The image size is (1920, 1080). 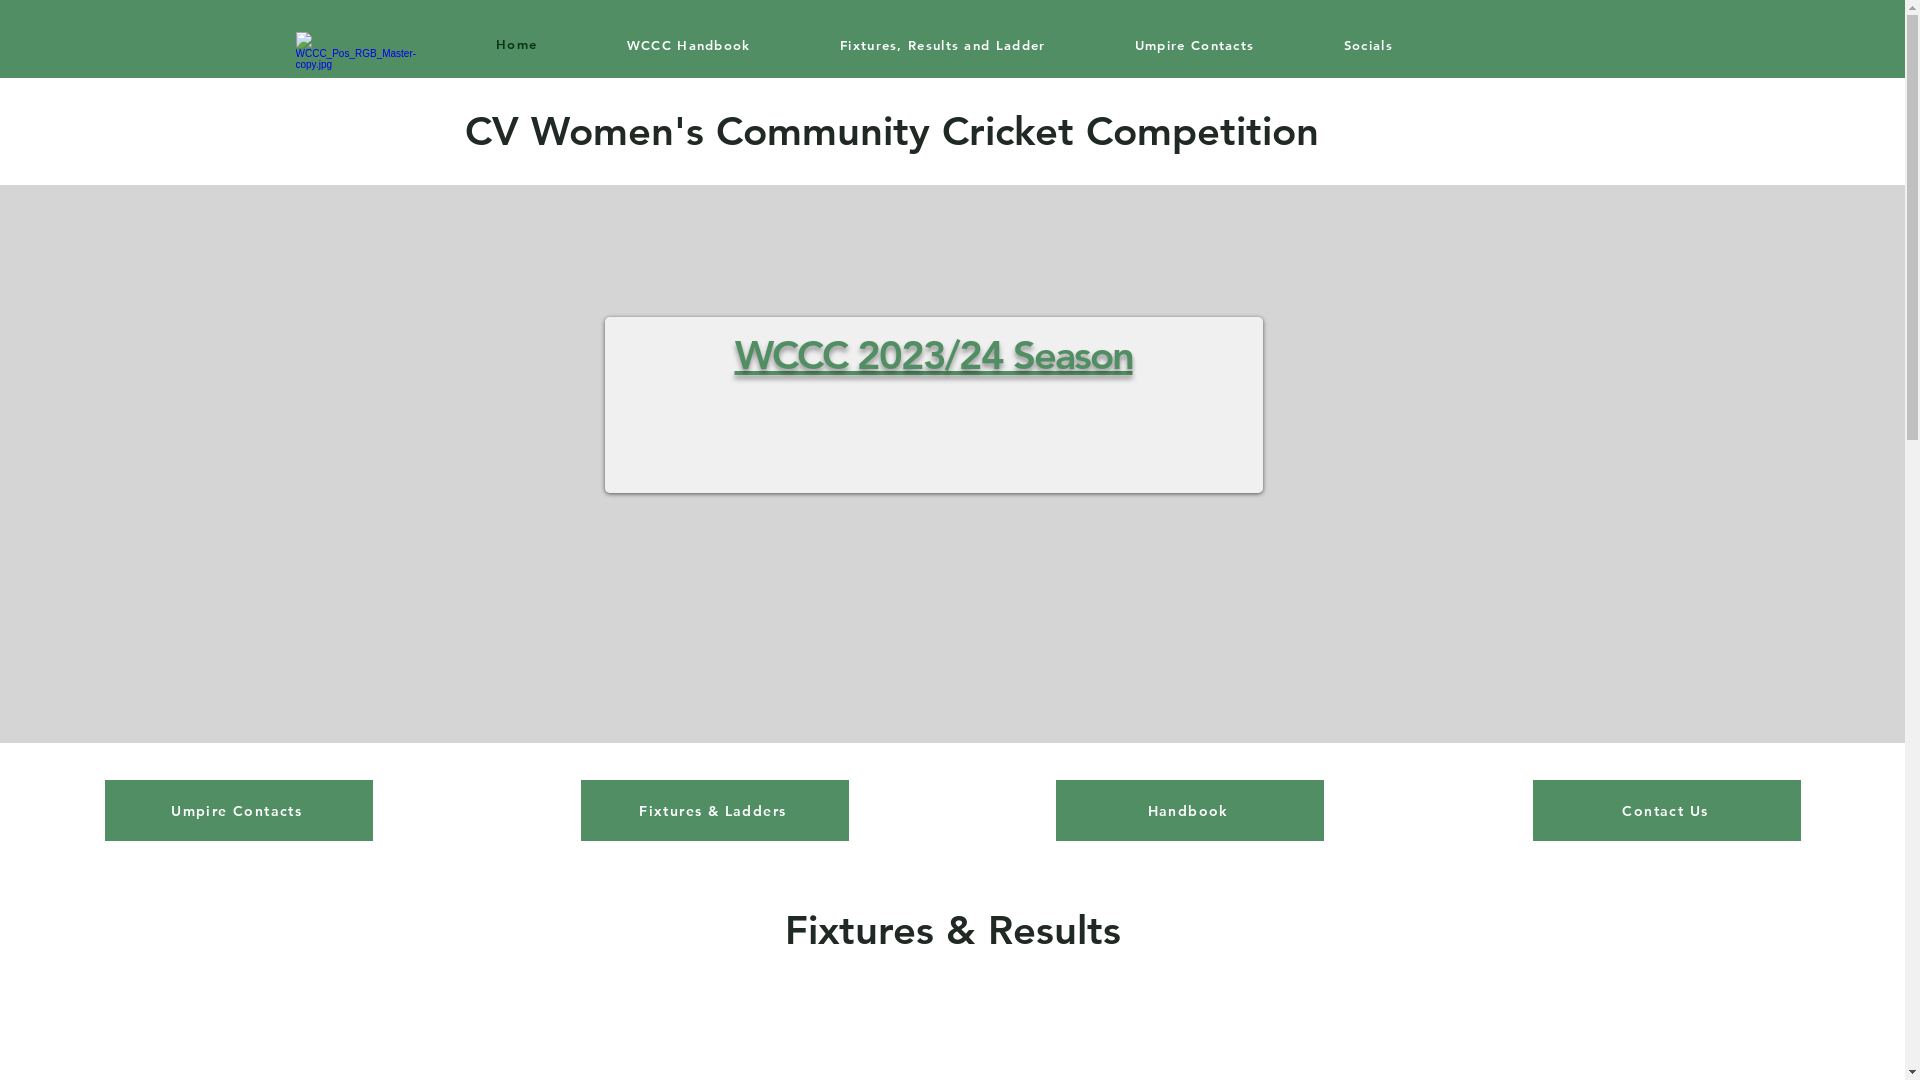 What do you see at coordinates (516, 44) in the screenshot?
I see `Home` at bounding box center [516, 44].